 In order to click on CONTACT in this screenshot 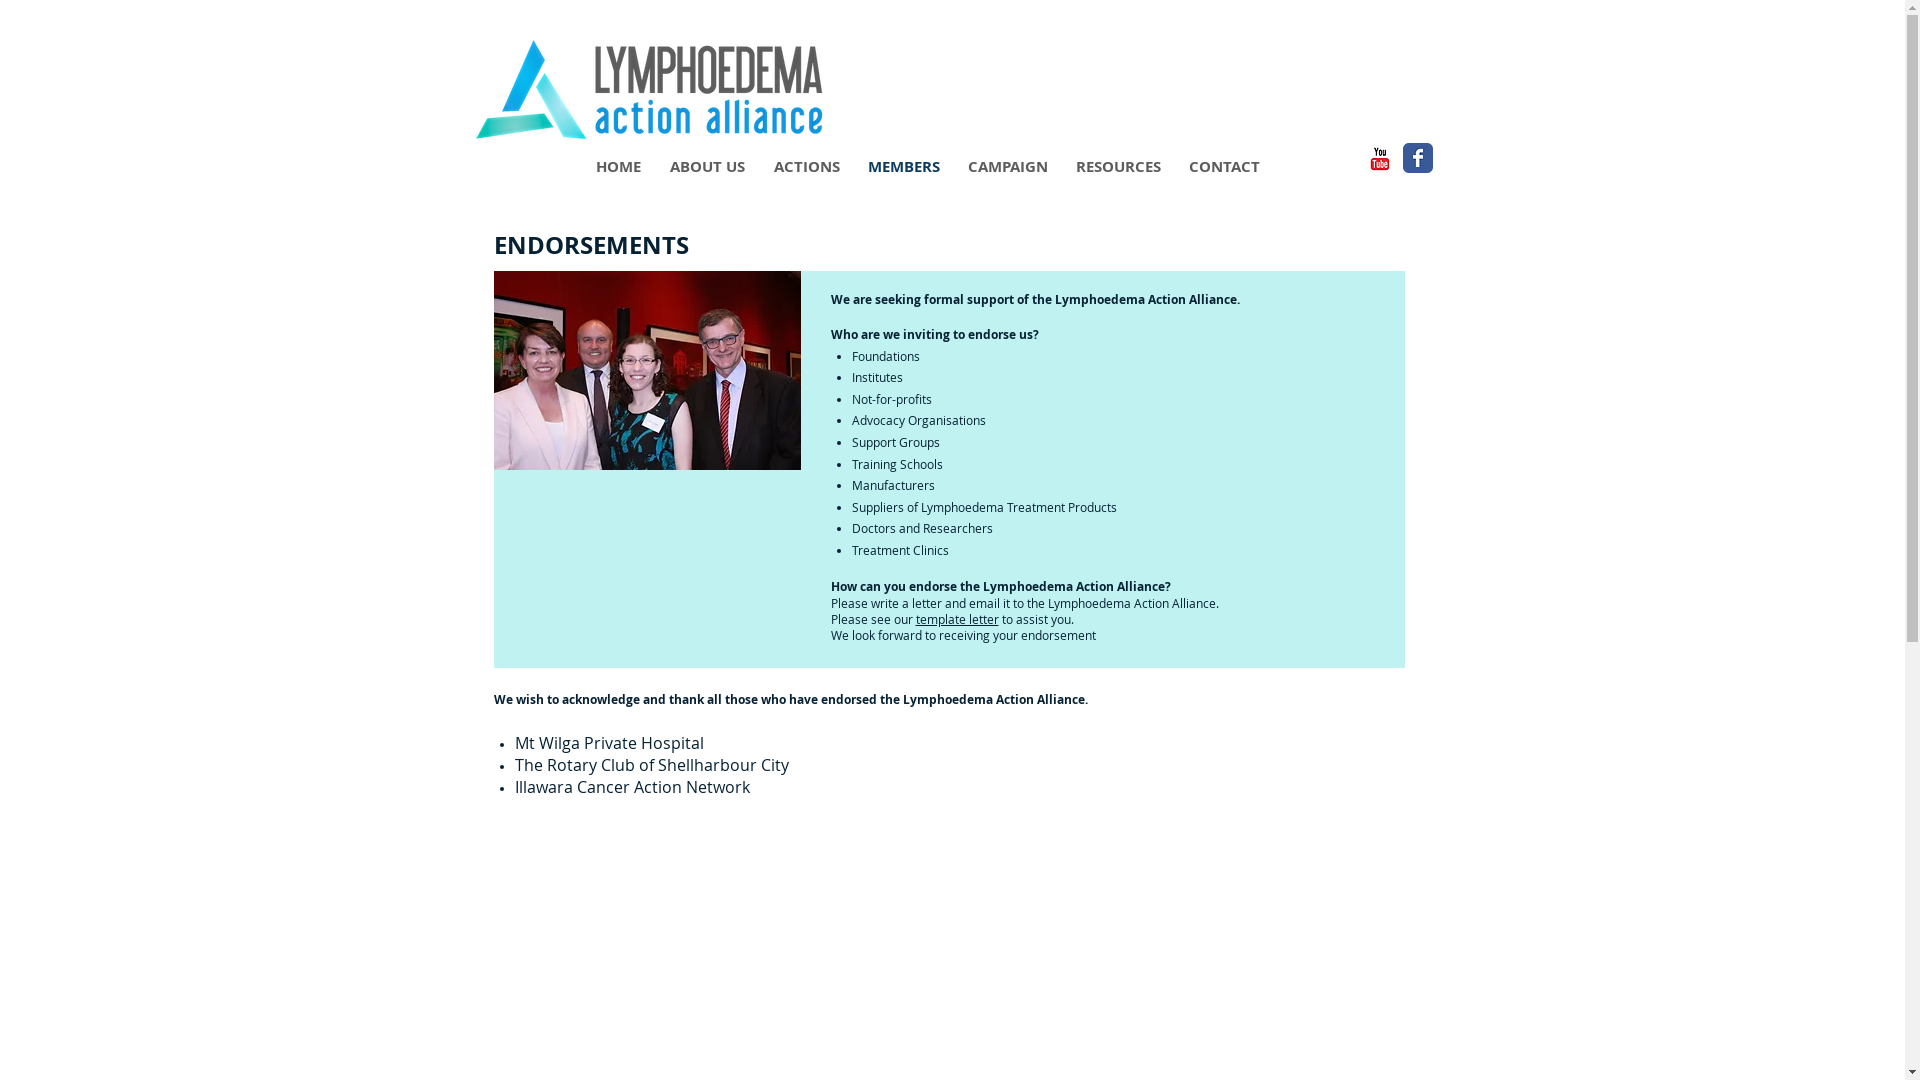, I will do `click(1222, 167)`.